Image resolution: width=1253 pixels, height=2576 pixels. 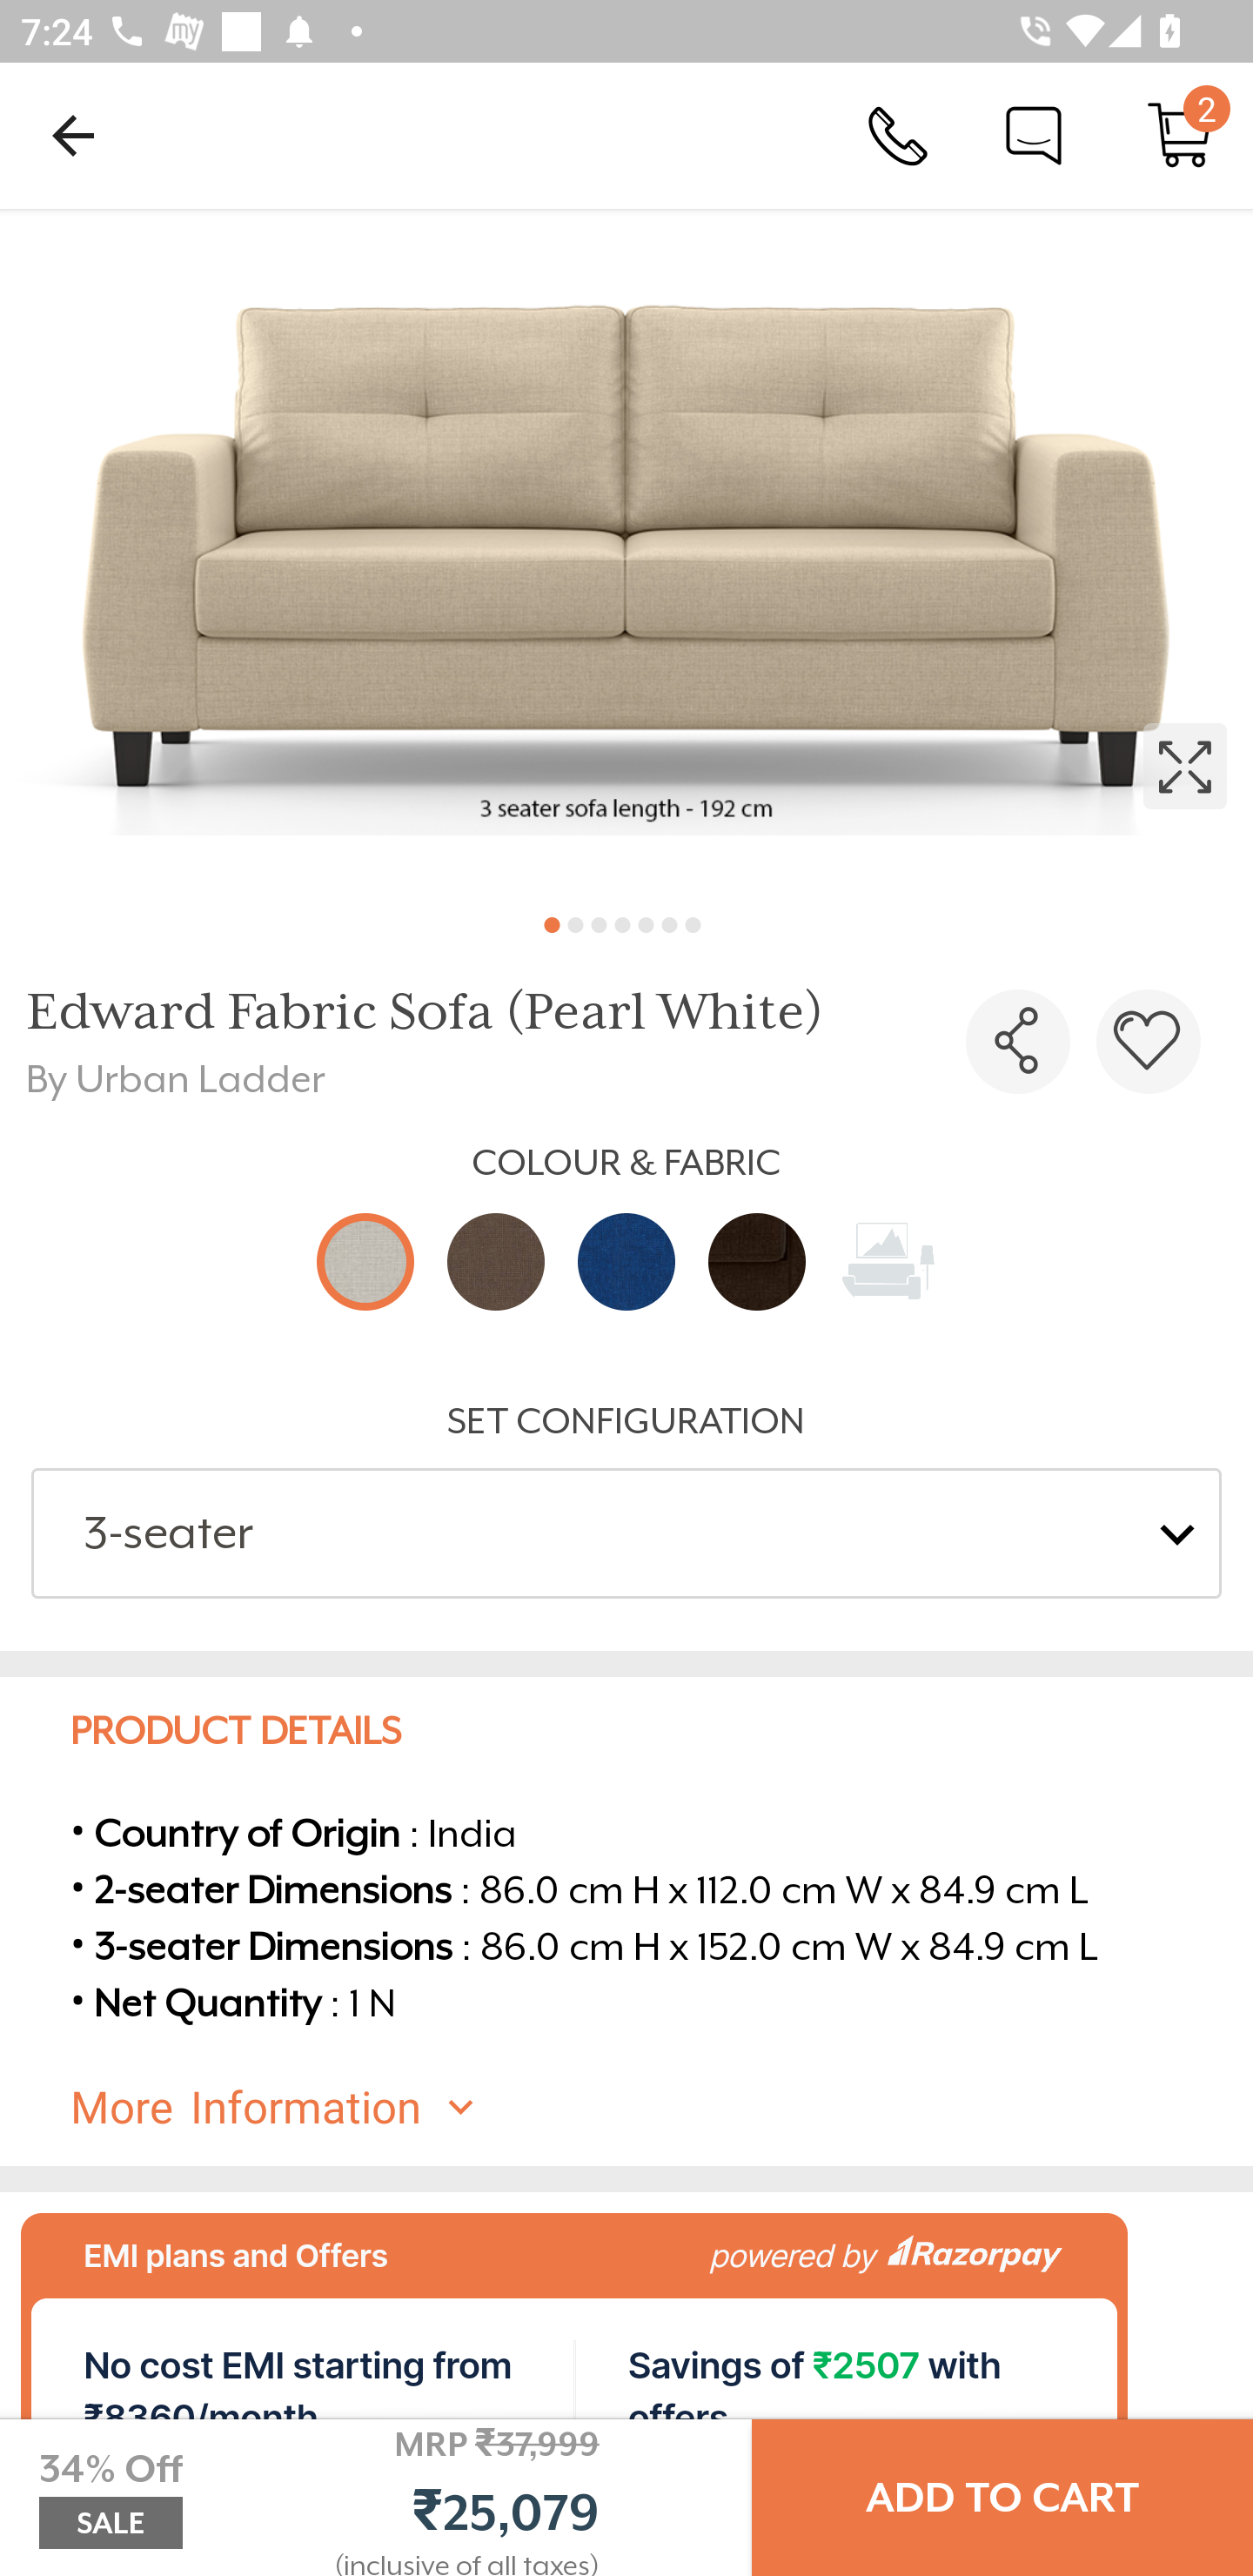 What do you see at coordinates (652, 2108) in the screenshot?
I see `More Information ` at bounding box center [652, 2108].